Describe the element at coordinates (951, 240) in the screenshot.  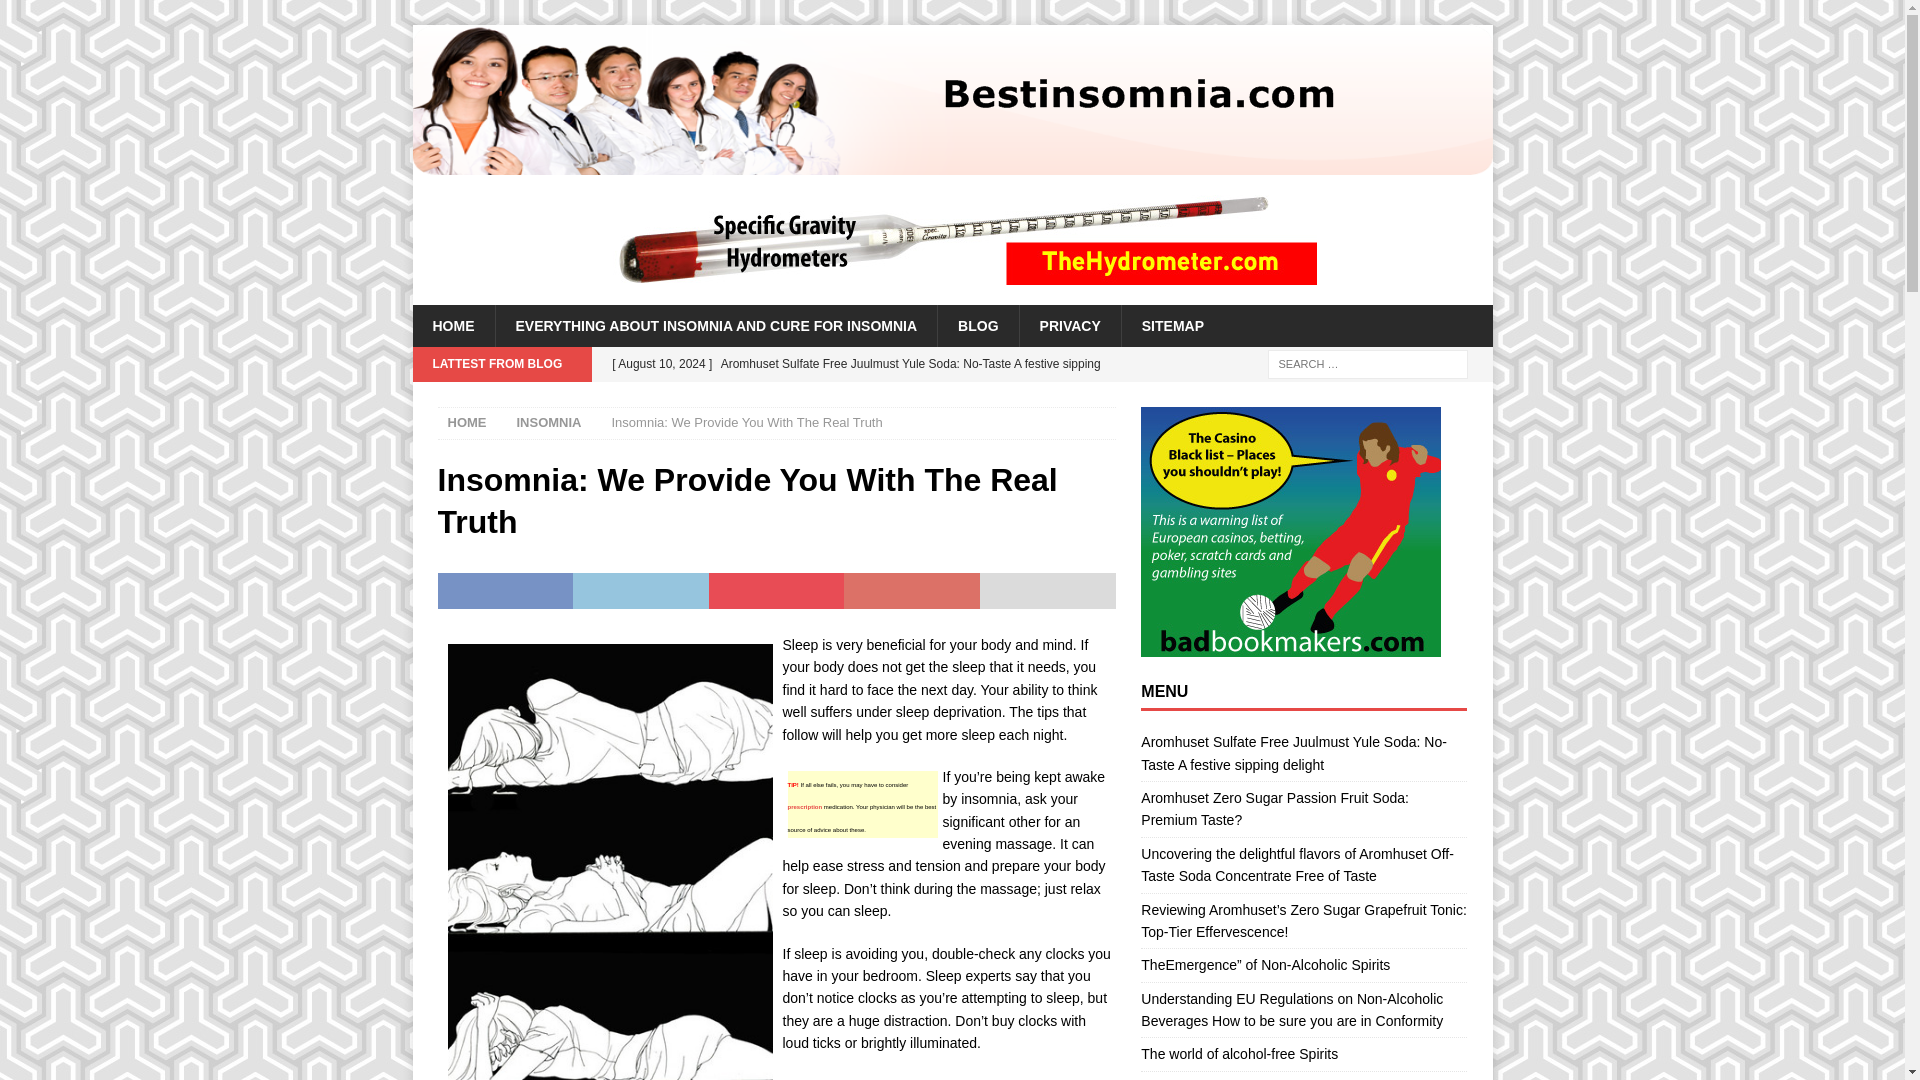
I see `Specific Gravity Hydrometers` at that location.